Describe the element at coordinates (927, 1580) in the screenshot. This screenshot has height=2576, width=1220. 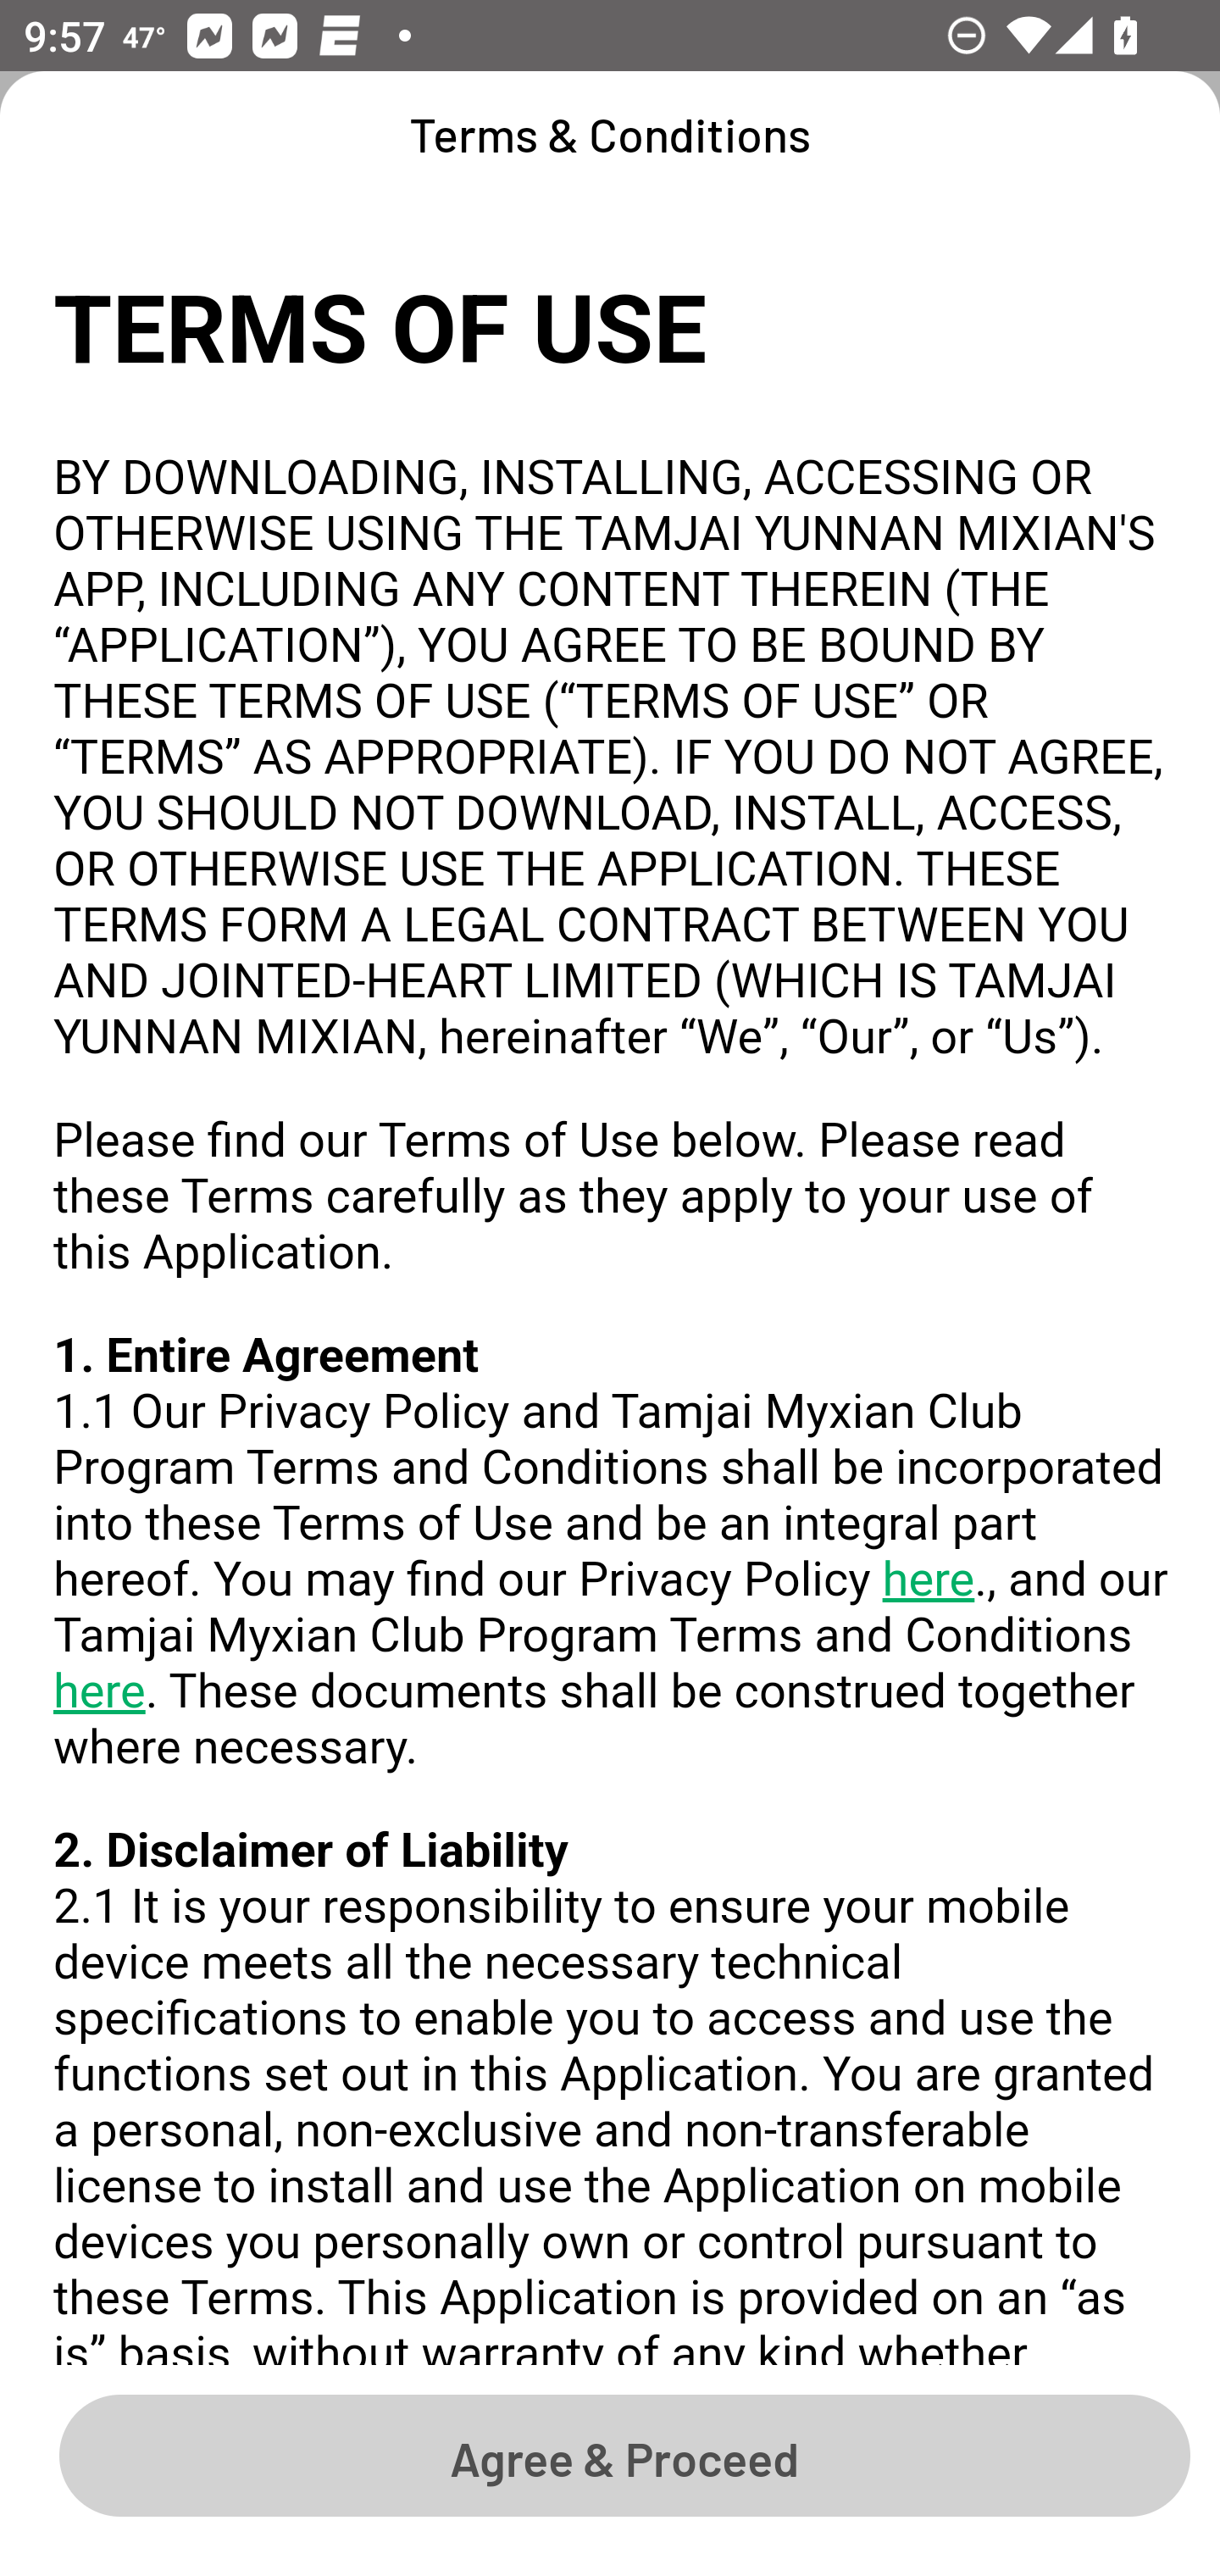
I see `here` at that location.